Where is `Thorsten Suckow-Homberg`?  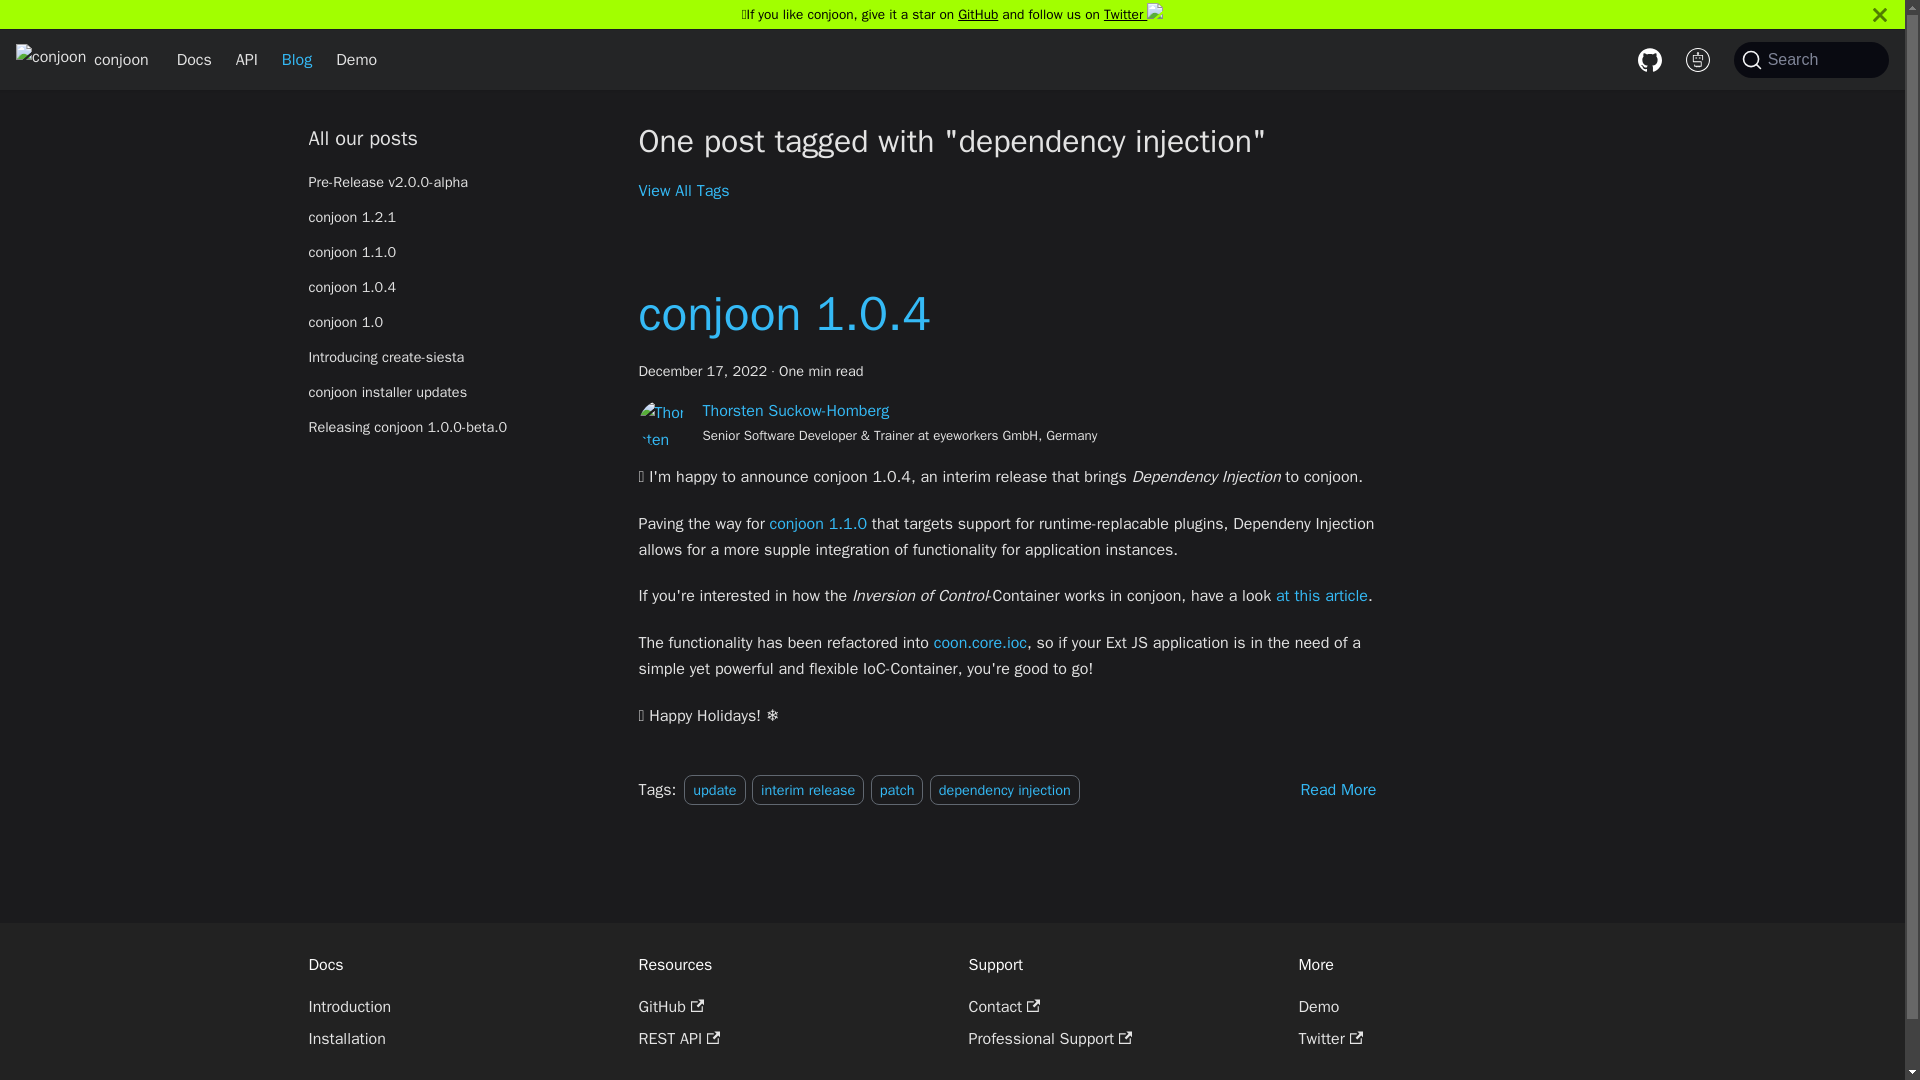 Thorsten Suckow-Homberg is located at coordinates (795, 410).